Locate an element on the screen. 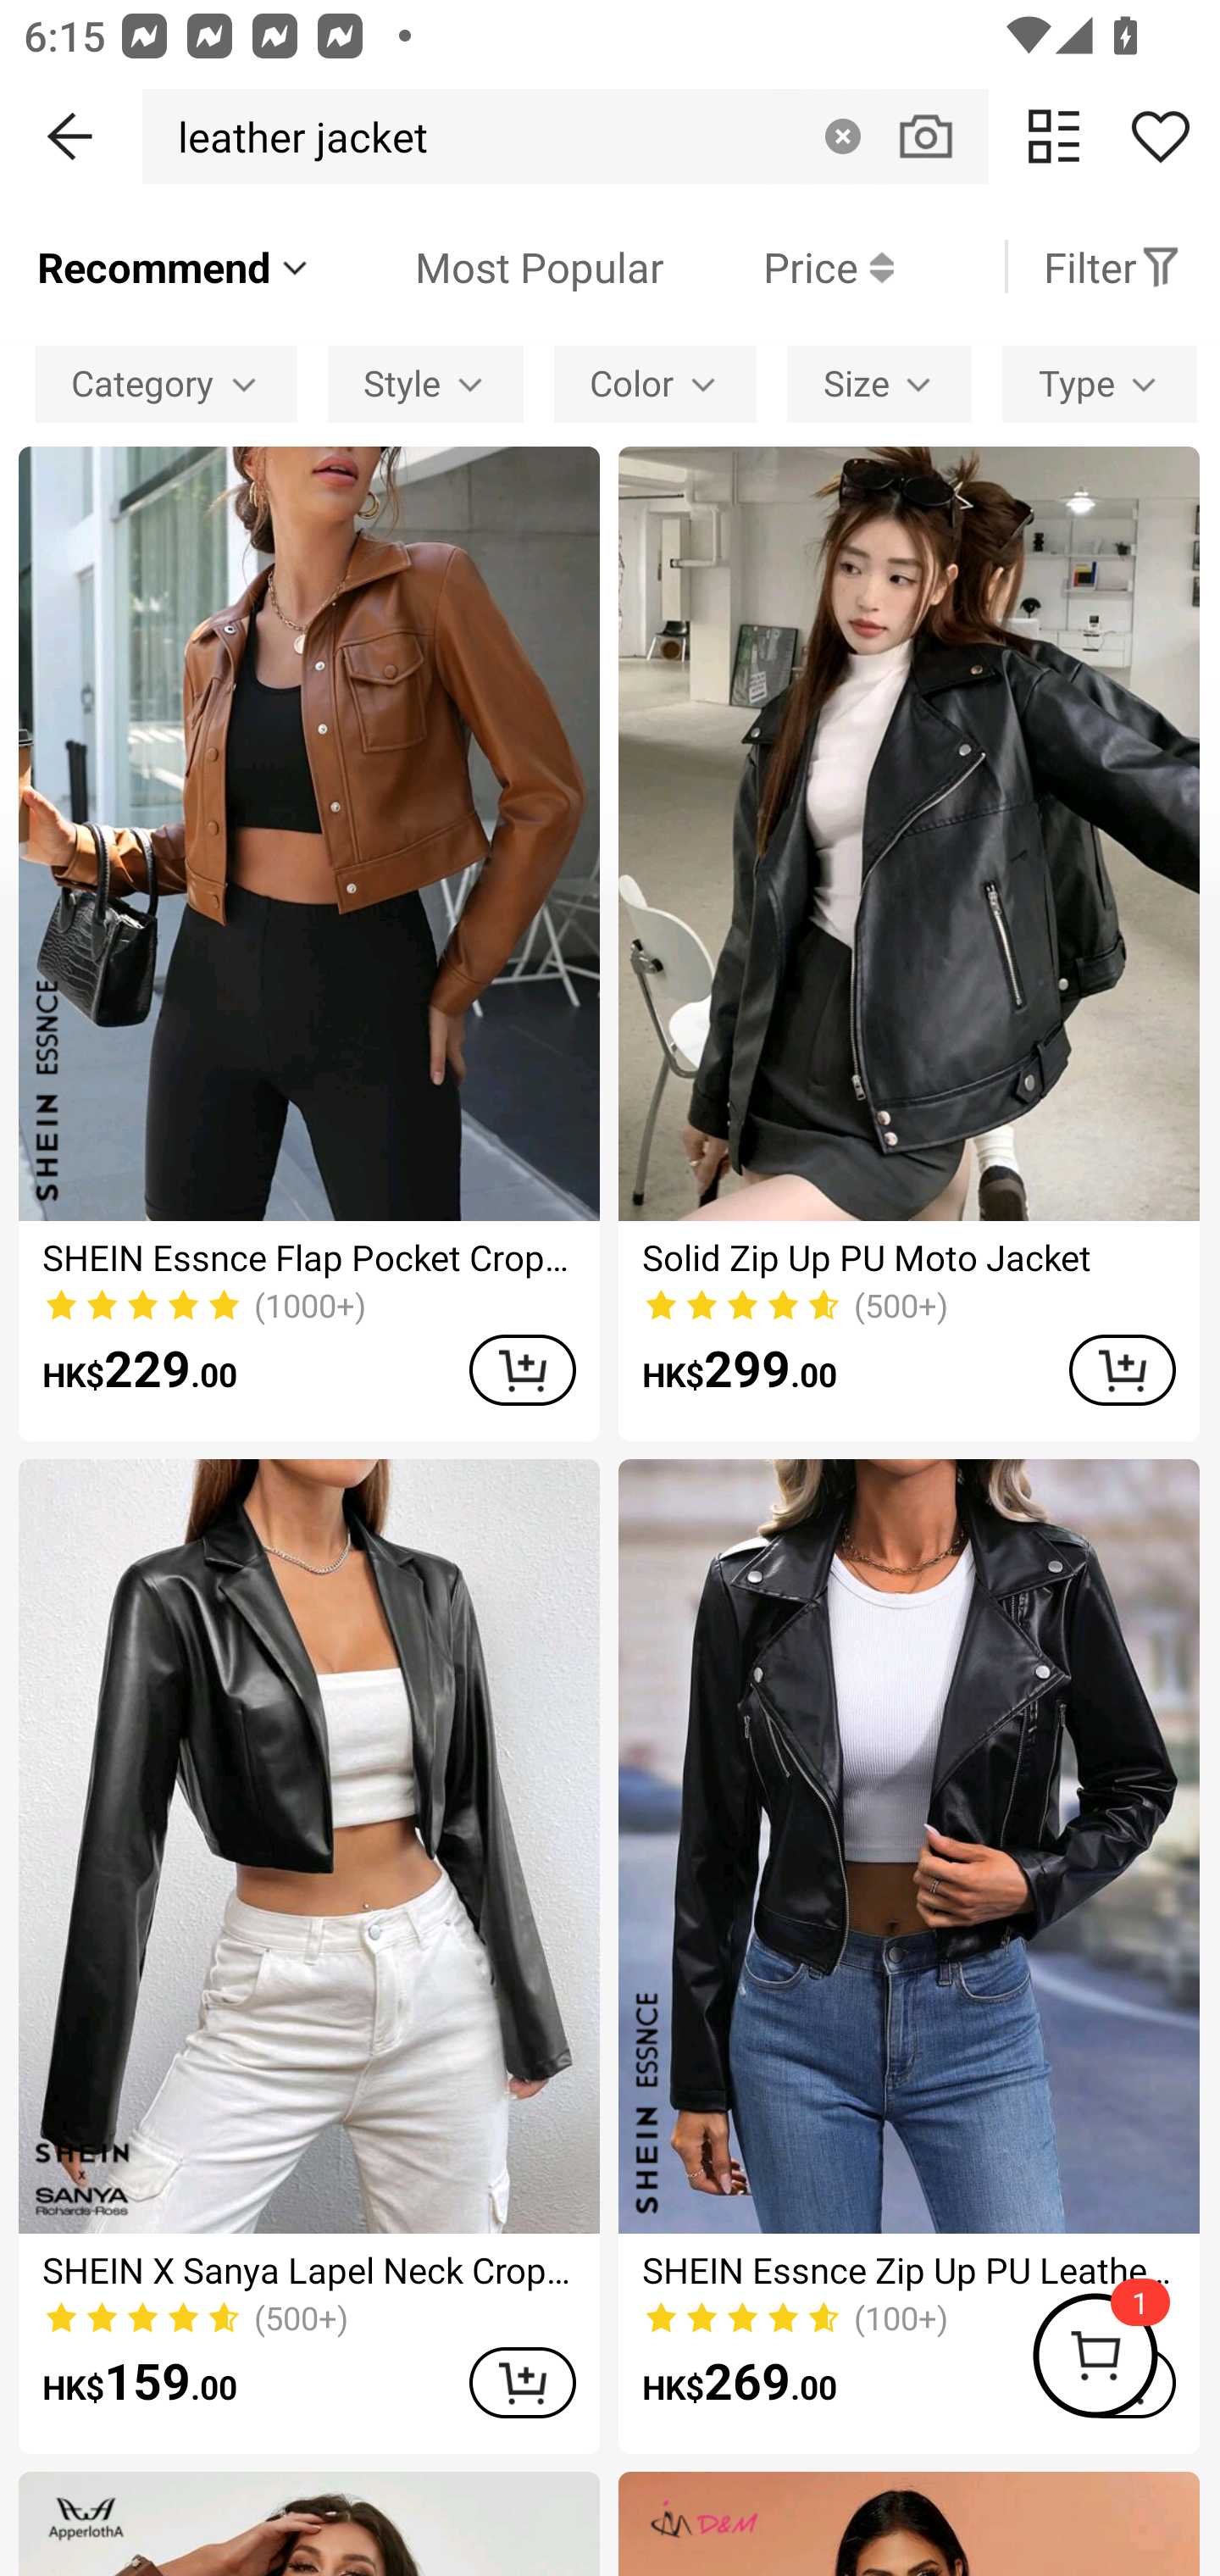 Image resolution: width=1220 pixels, height=2576 pixels. ADD TO CART is located at coordinates (522, 1369).